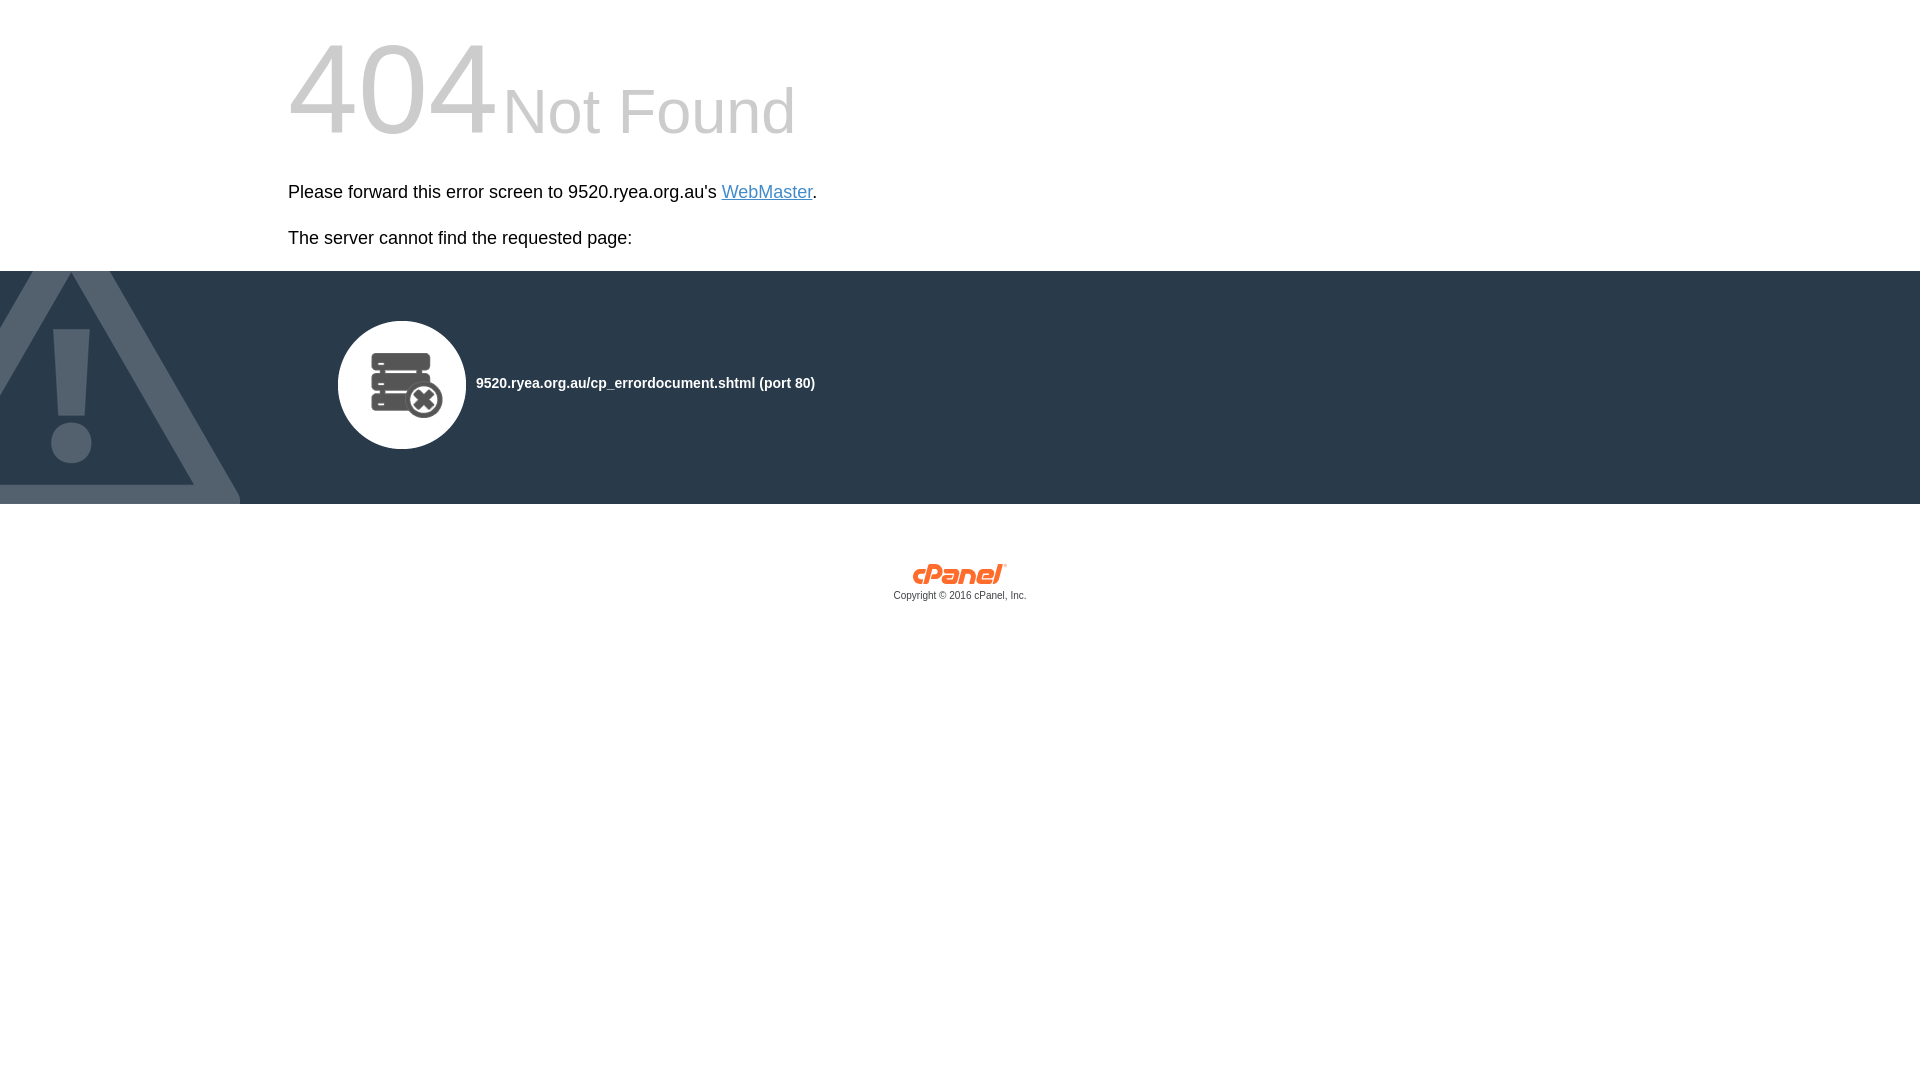 The height and width of the screenshot is (1080, 1920). Describe the element at coordinates (768, 192) in the screenshot. I see `WebMaster` at that location.